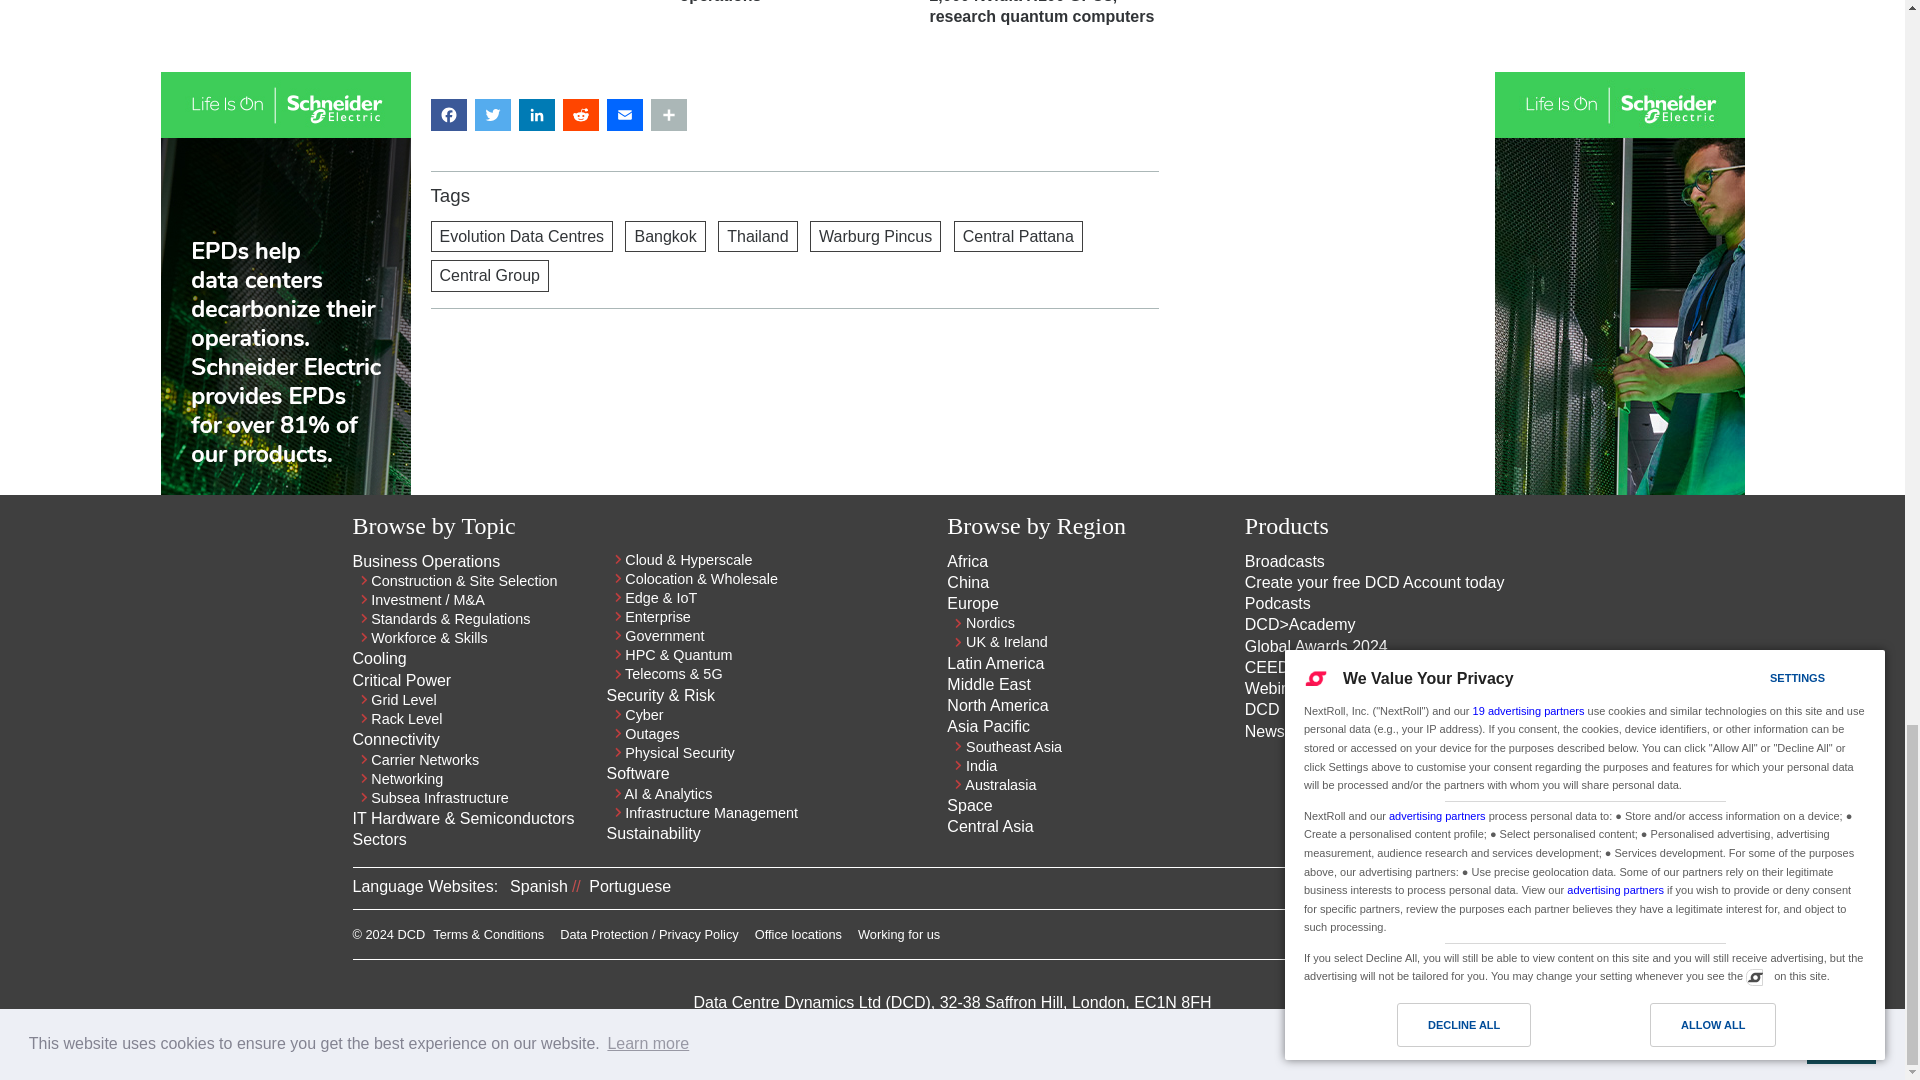  I want to click on Twitter, so click(1504, 938).